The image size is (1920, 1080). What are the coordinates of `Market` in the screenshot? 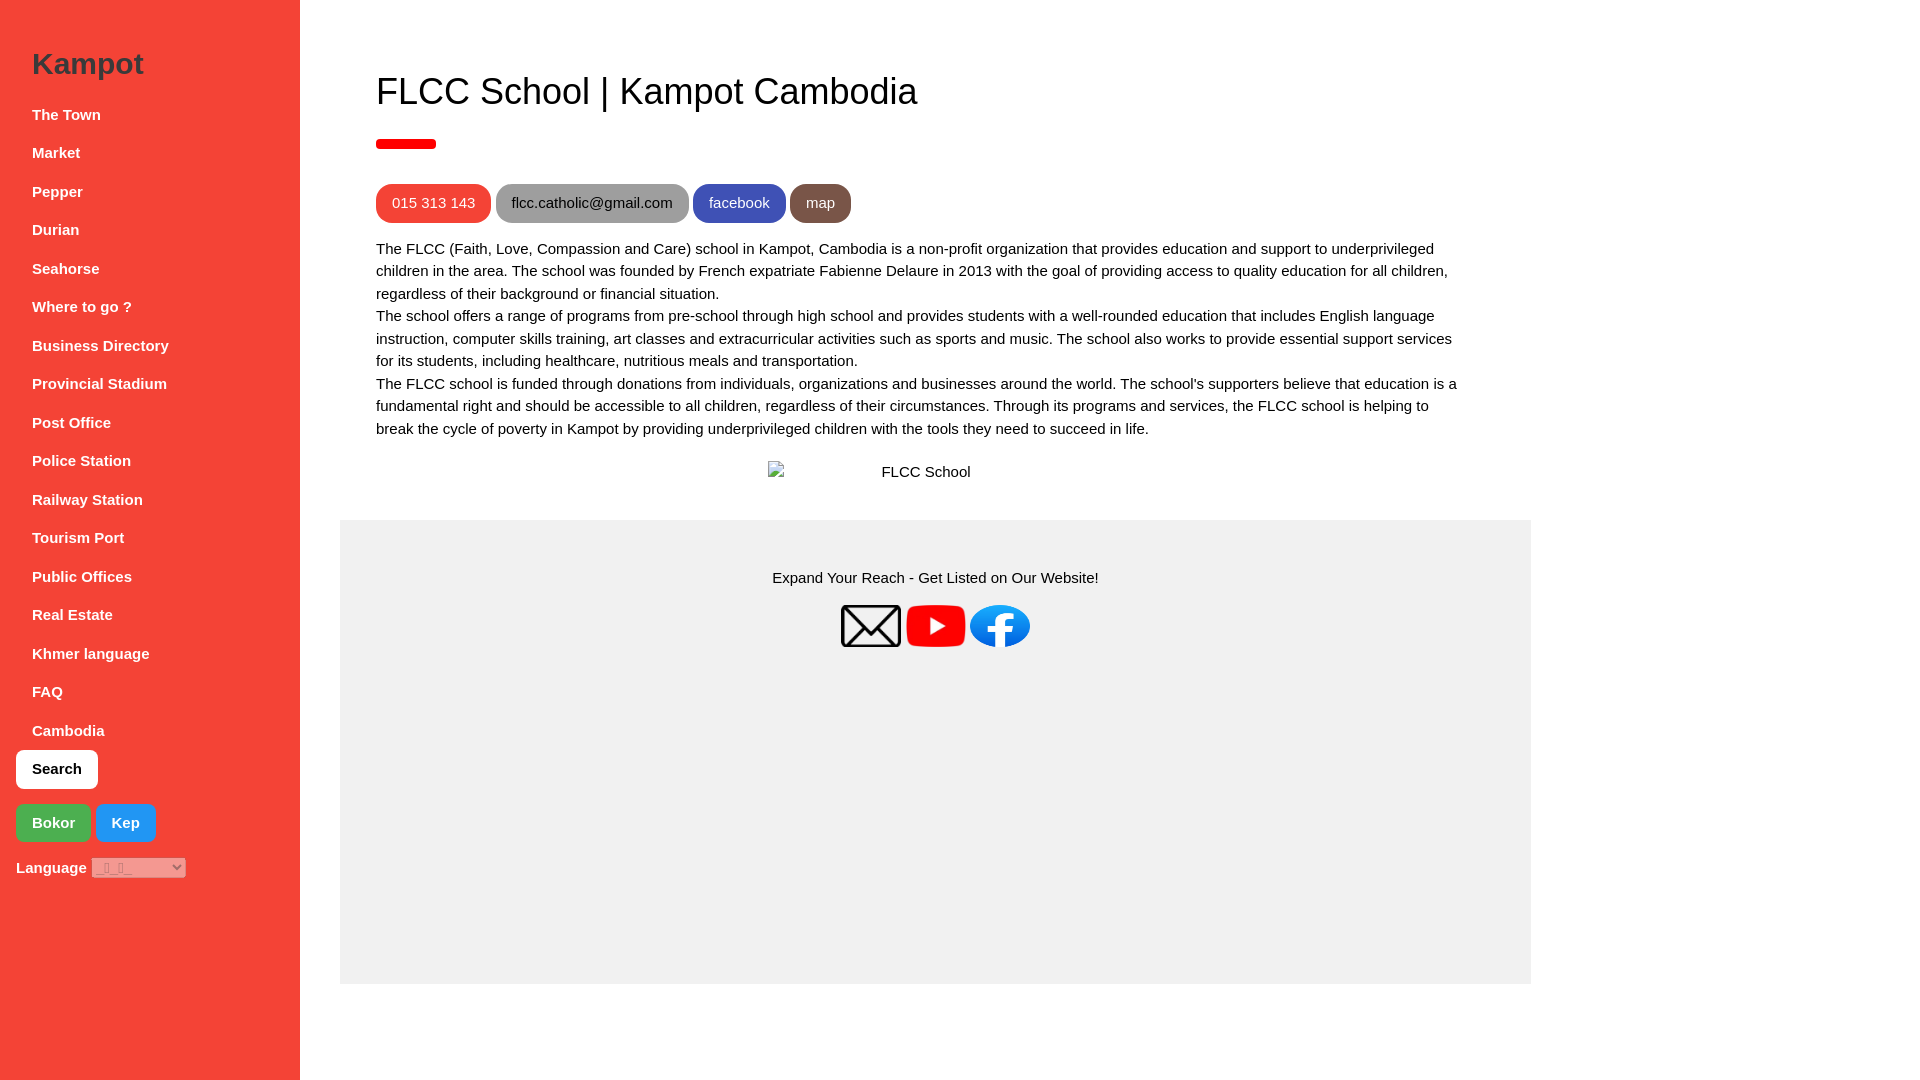 It's located at (150, 152).